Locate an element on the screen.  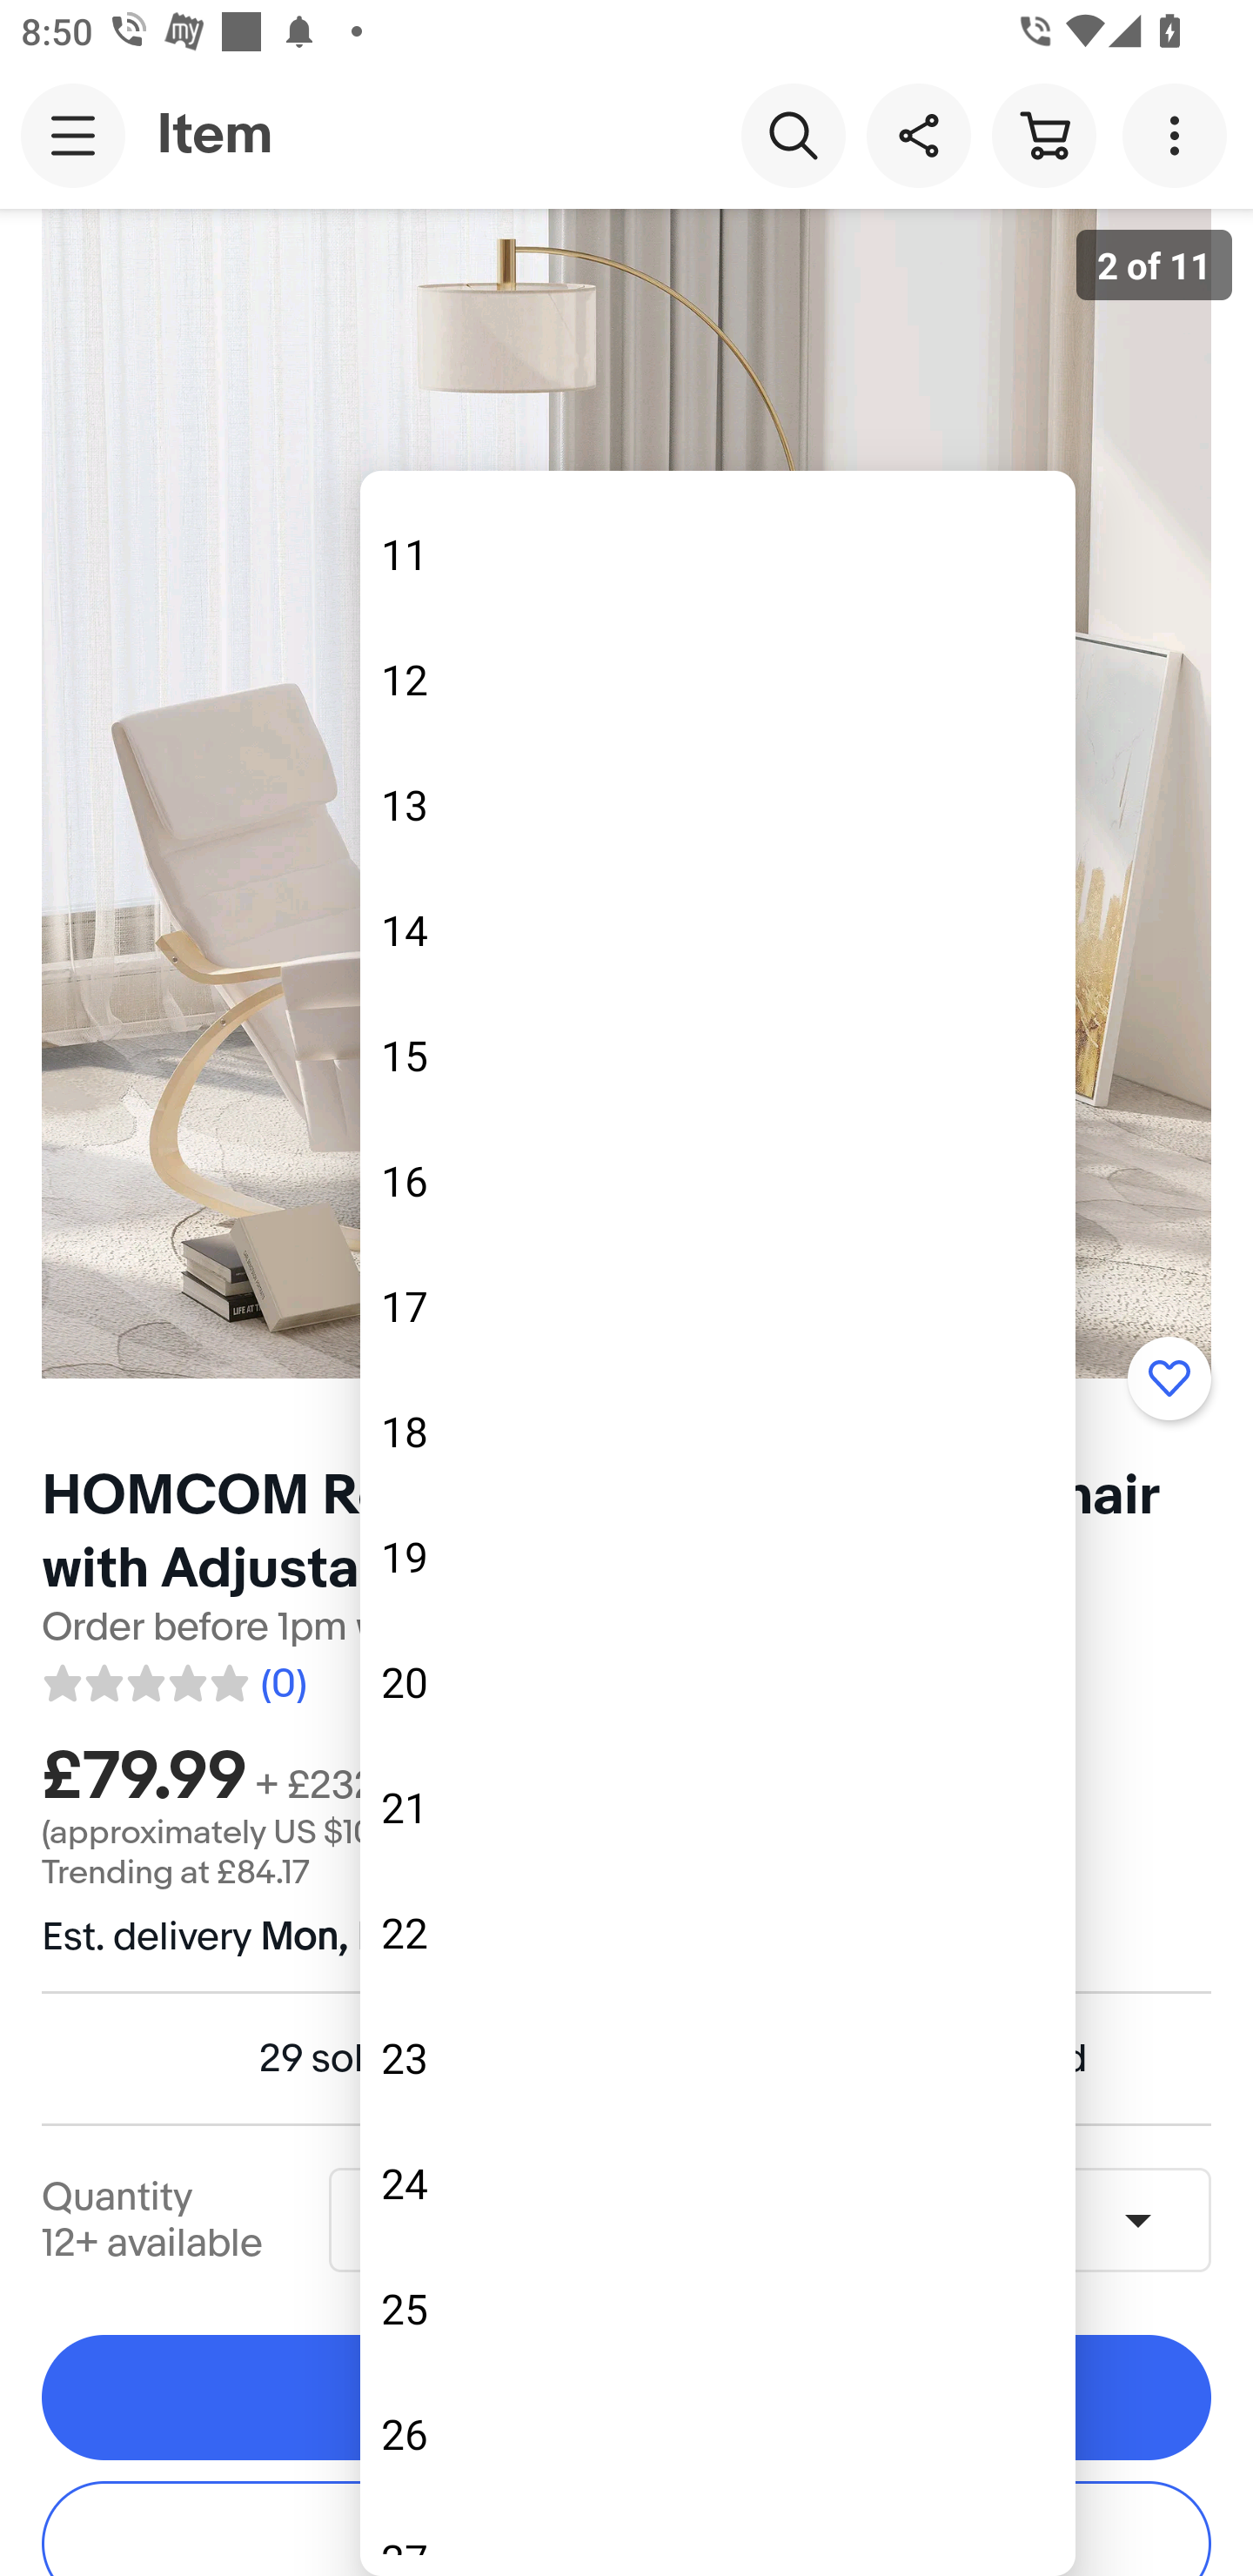
15 is located at coordinates (717, 1055).